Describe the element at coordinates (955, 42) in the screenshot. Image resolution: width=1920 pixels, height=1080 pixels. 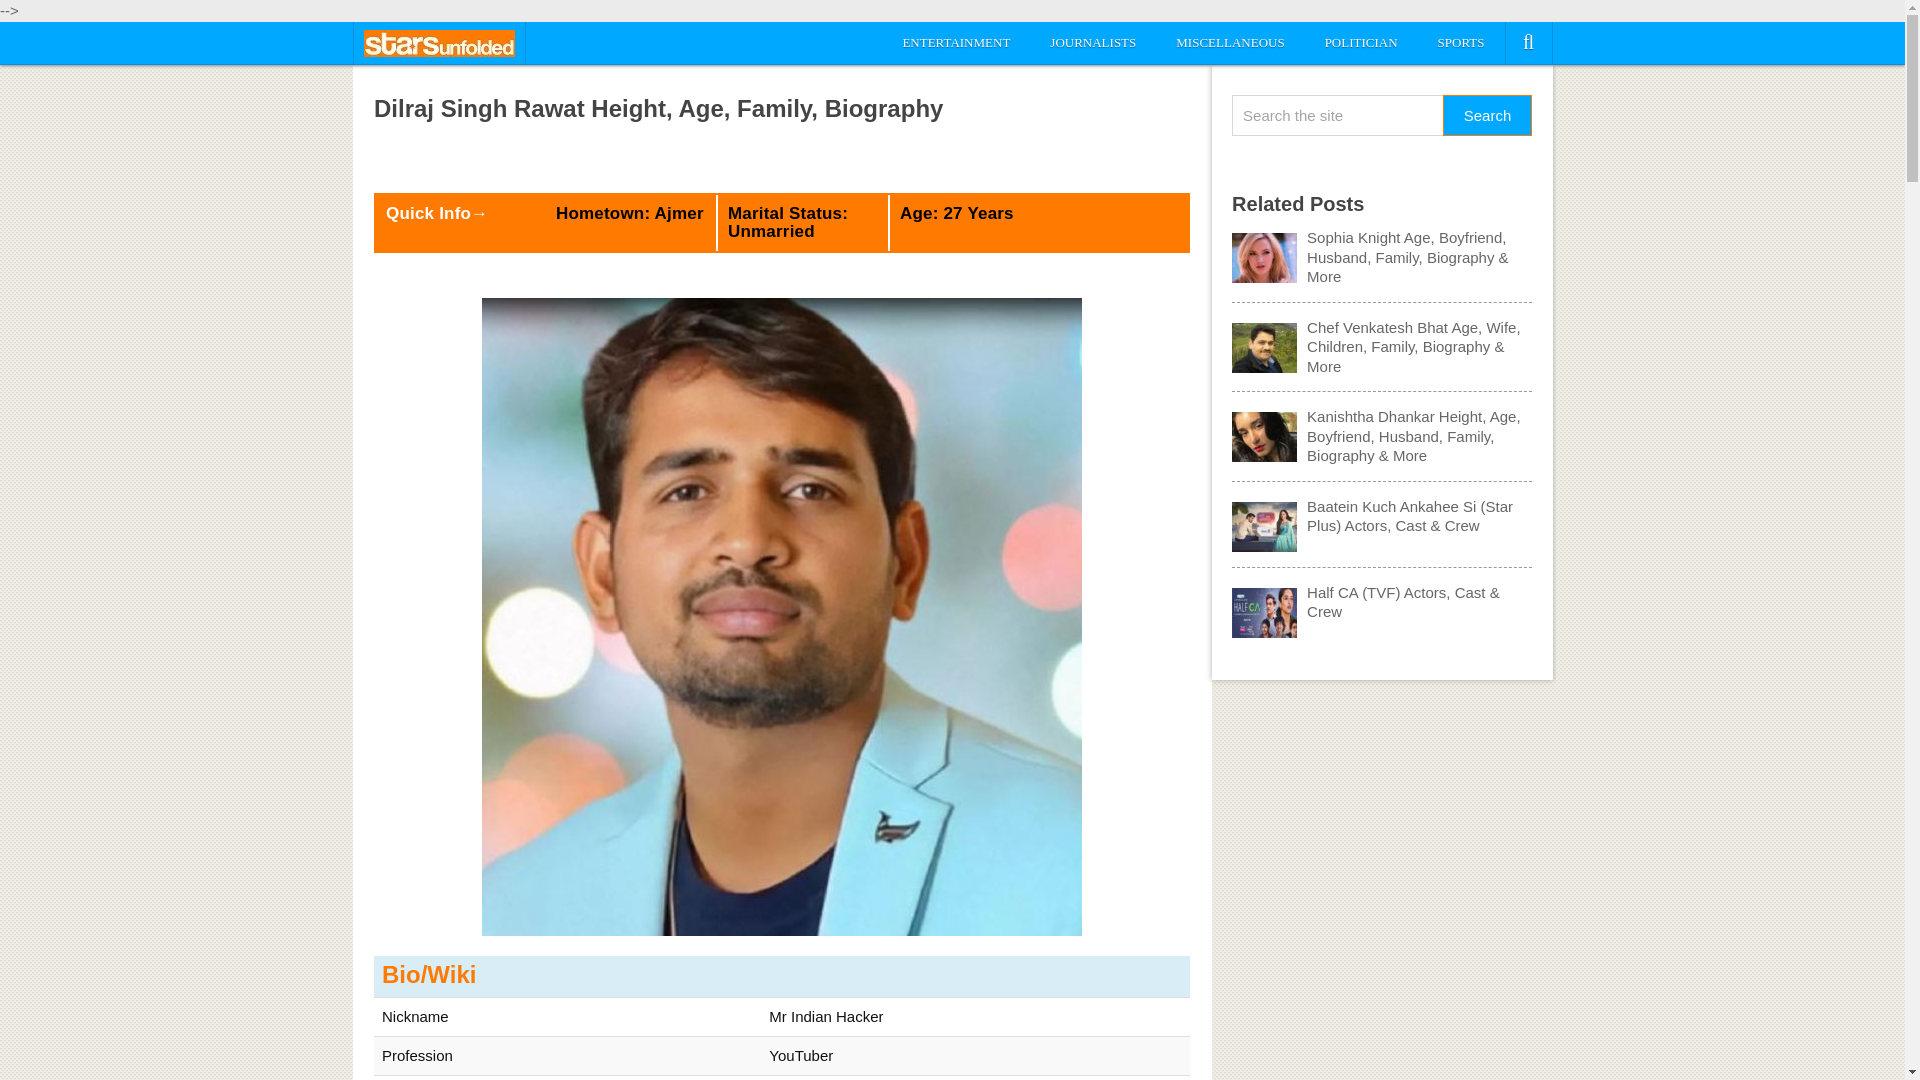
I see `ENTERTAINMENT` at that location.